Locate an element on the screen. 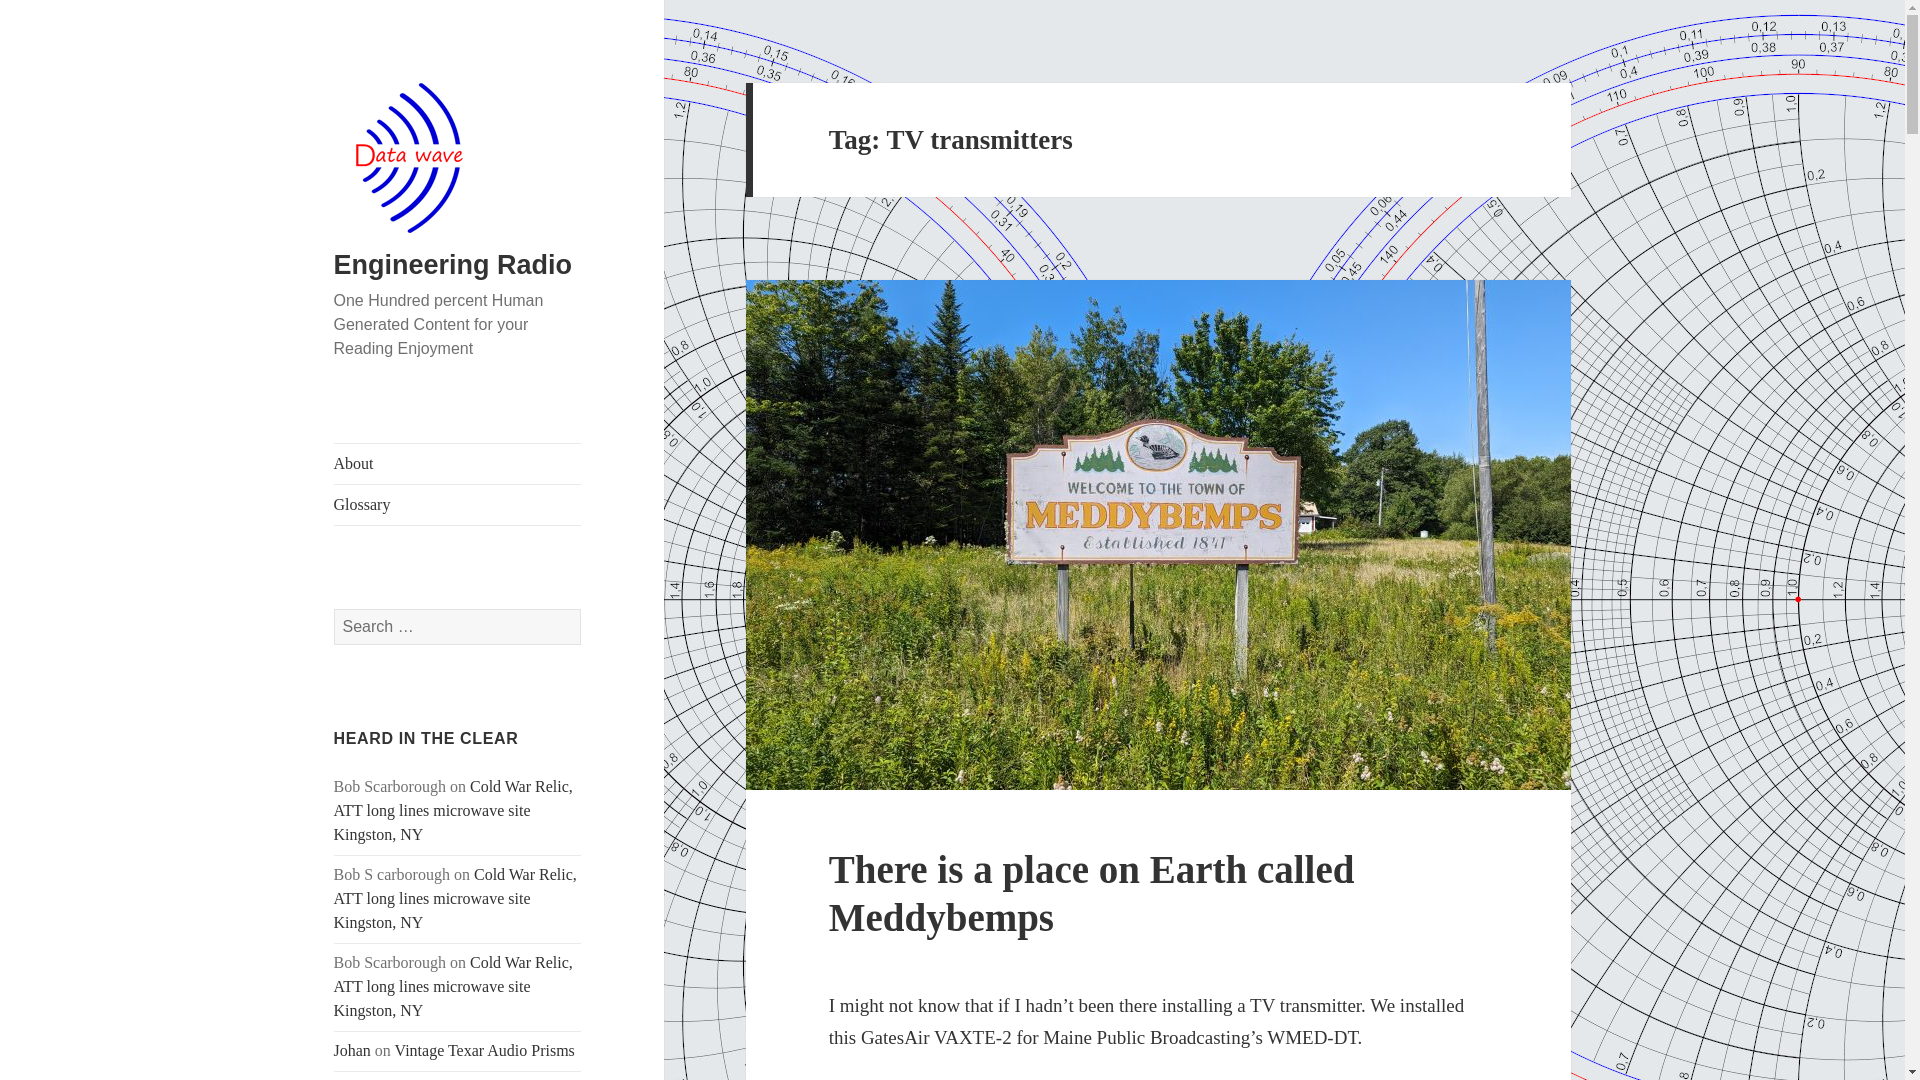 The height and width of the screenshot is (1080, 1920). Vintage Texar Audio Prisms is located at coordinates (484, 1050).